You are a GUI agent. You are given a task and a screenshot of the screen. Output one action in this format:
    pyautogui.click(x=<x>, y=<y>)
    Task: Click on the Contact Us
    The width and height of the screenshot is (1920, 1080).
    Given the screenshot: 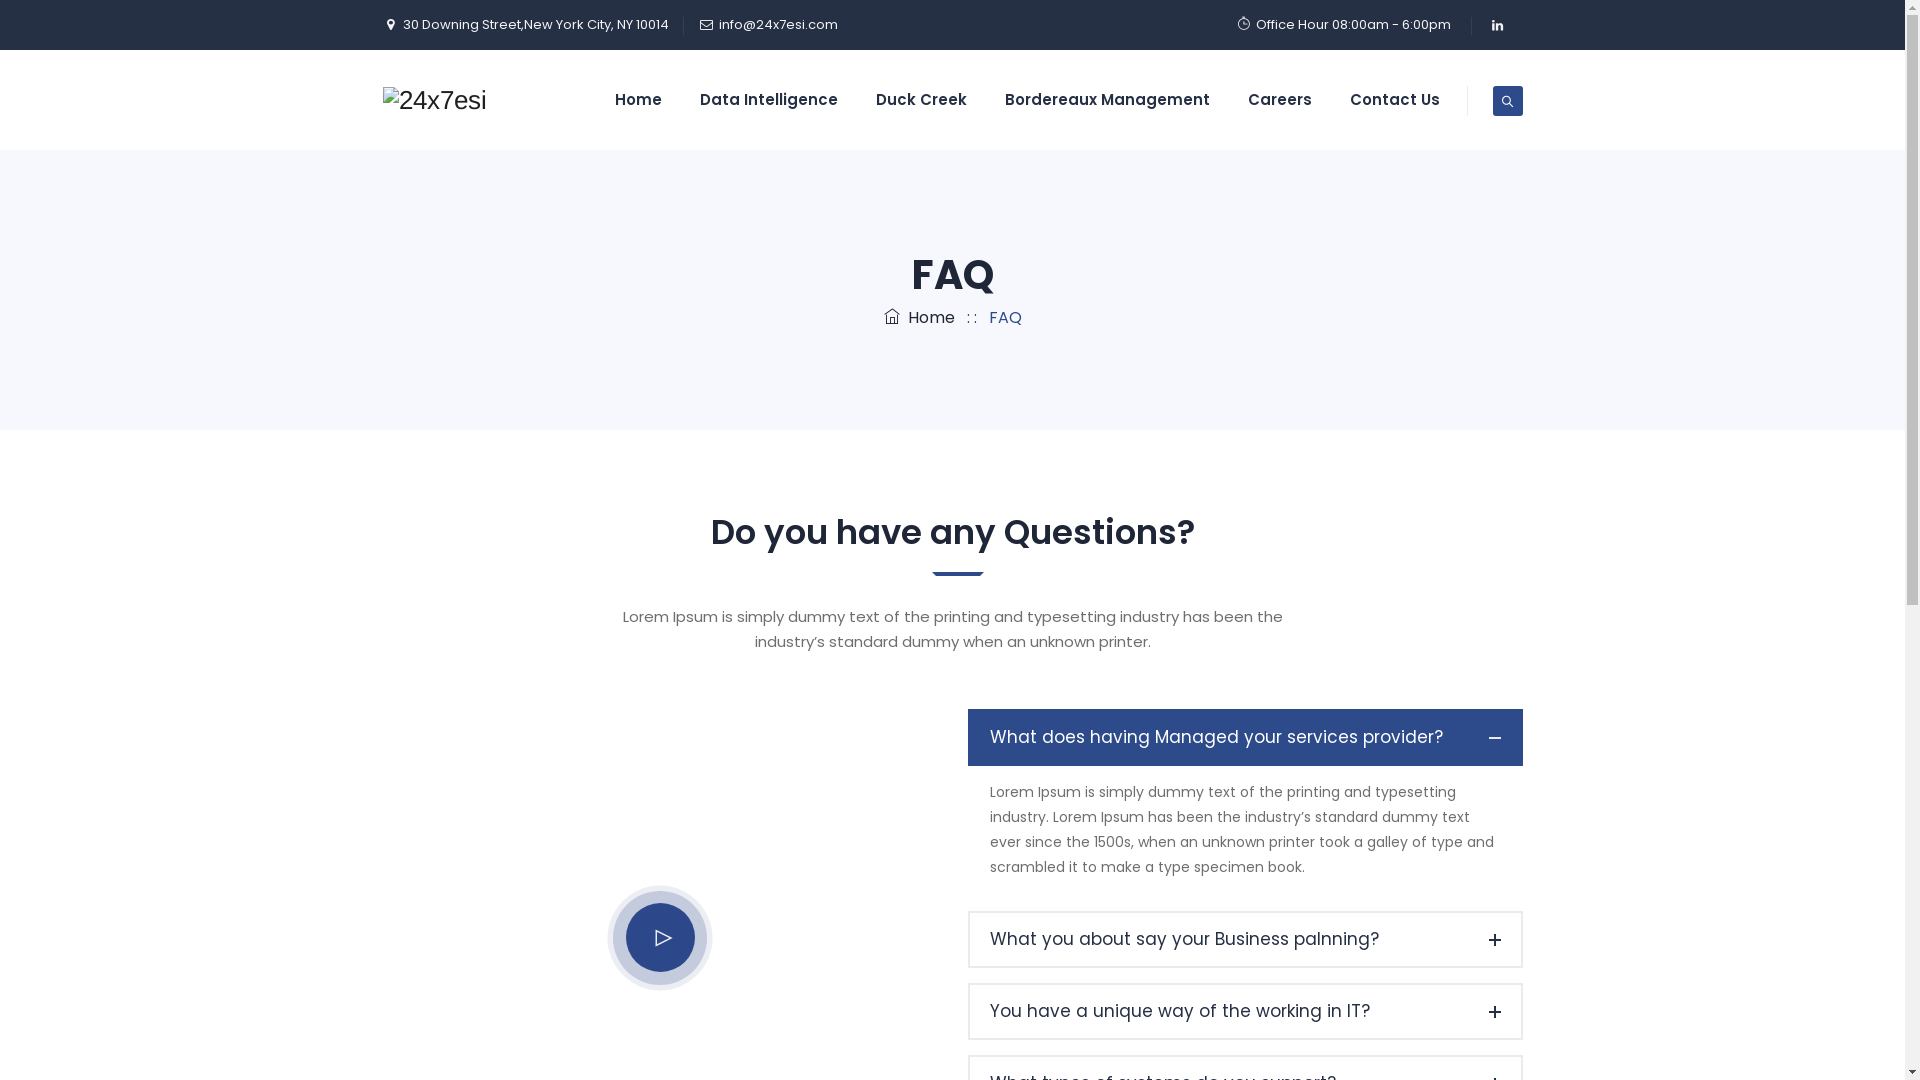 What is the action you would take?
    pyautogui.click(x=1394, y=100)
    